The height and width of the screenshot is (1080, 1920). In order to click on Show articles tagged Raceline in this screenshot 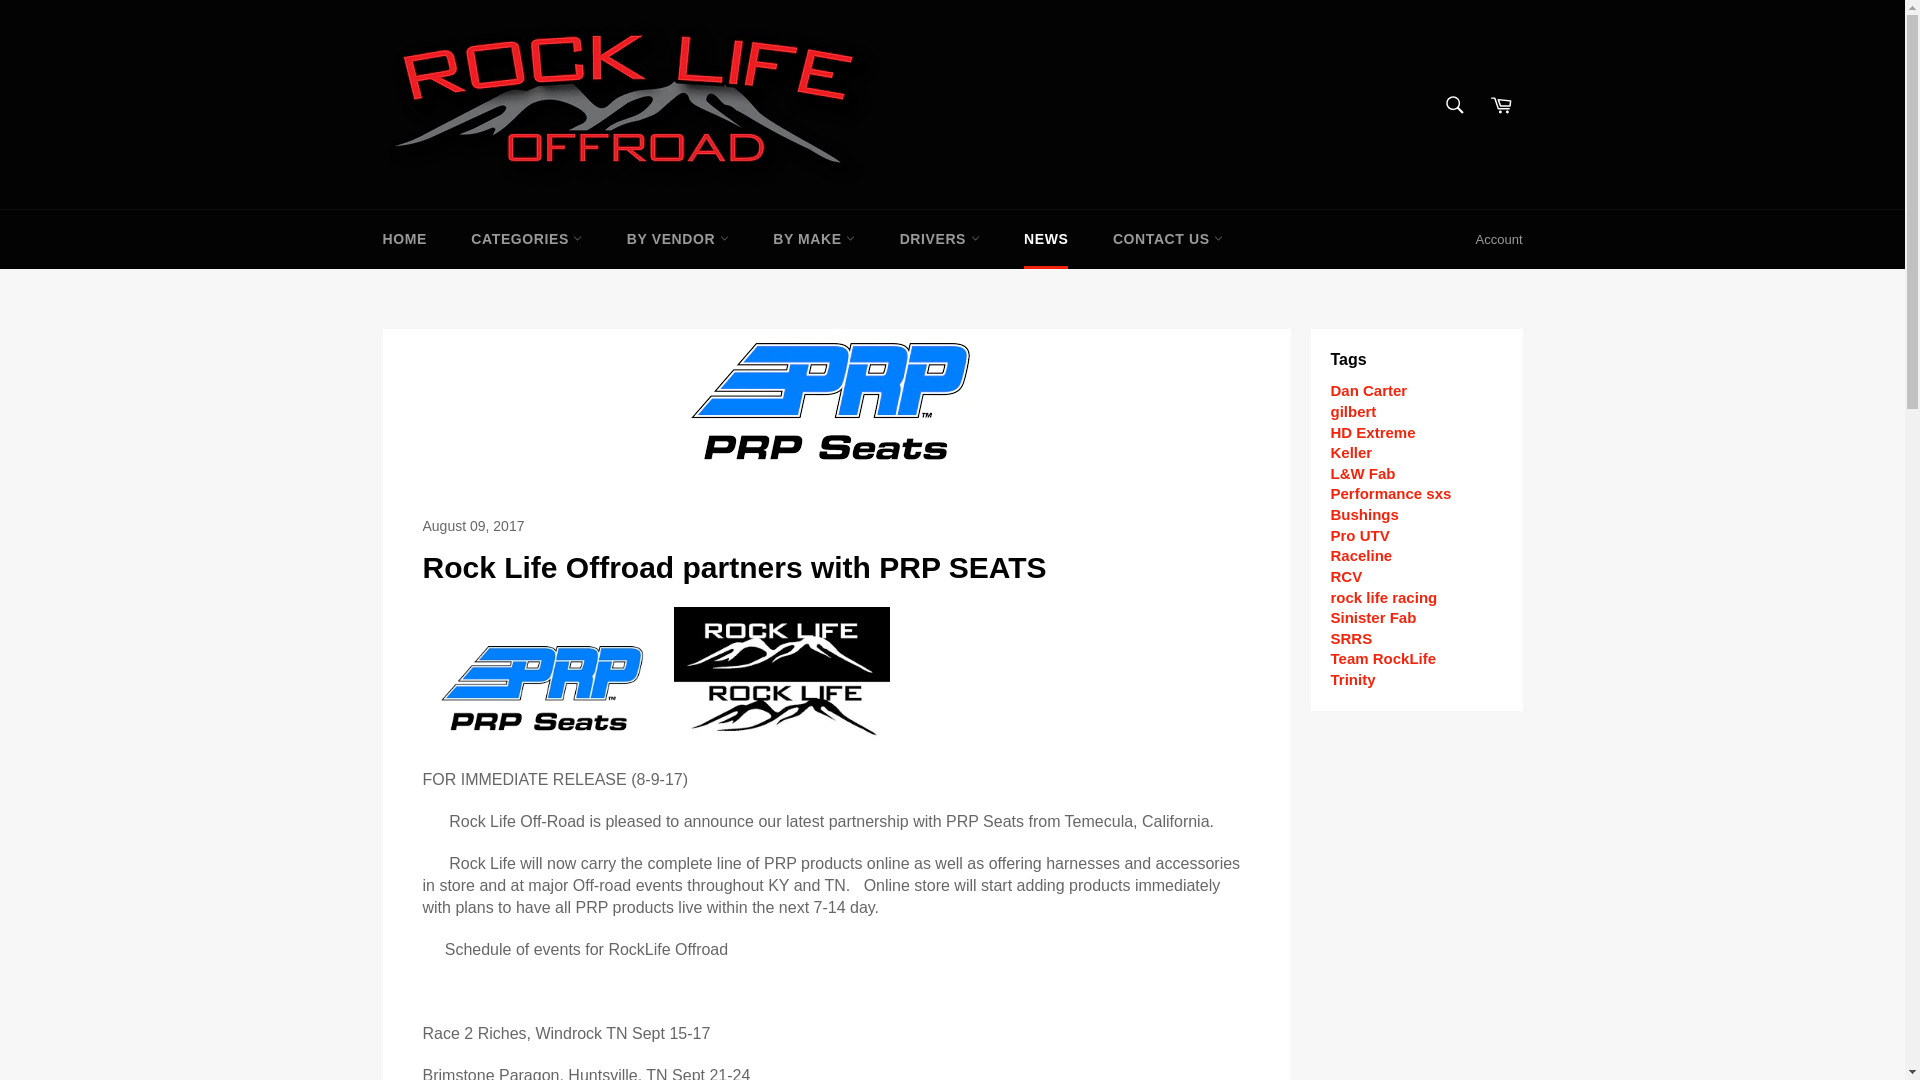, I will do `click(1361, 554)`.